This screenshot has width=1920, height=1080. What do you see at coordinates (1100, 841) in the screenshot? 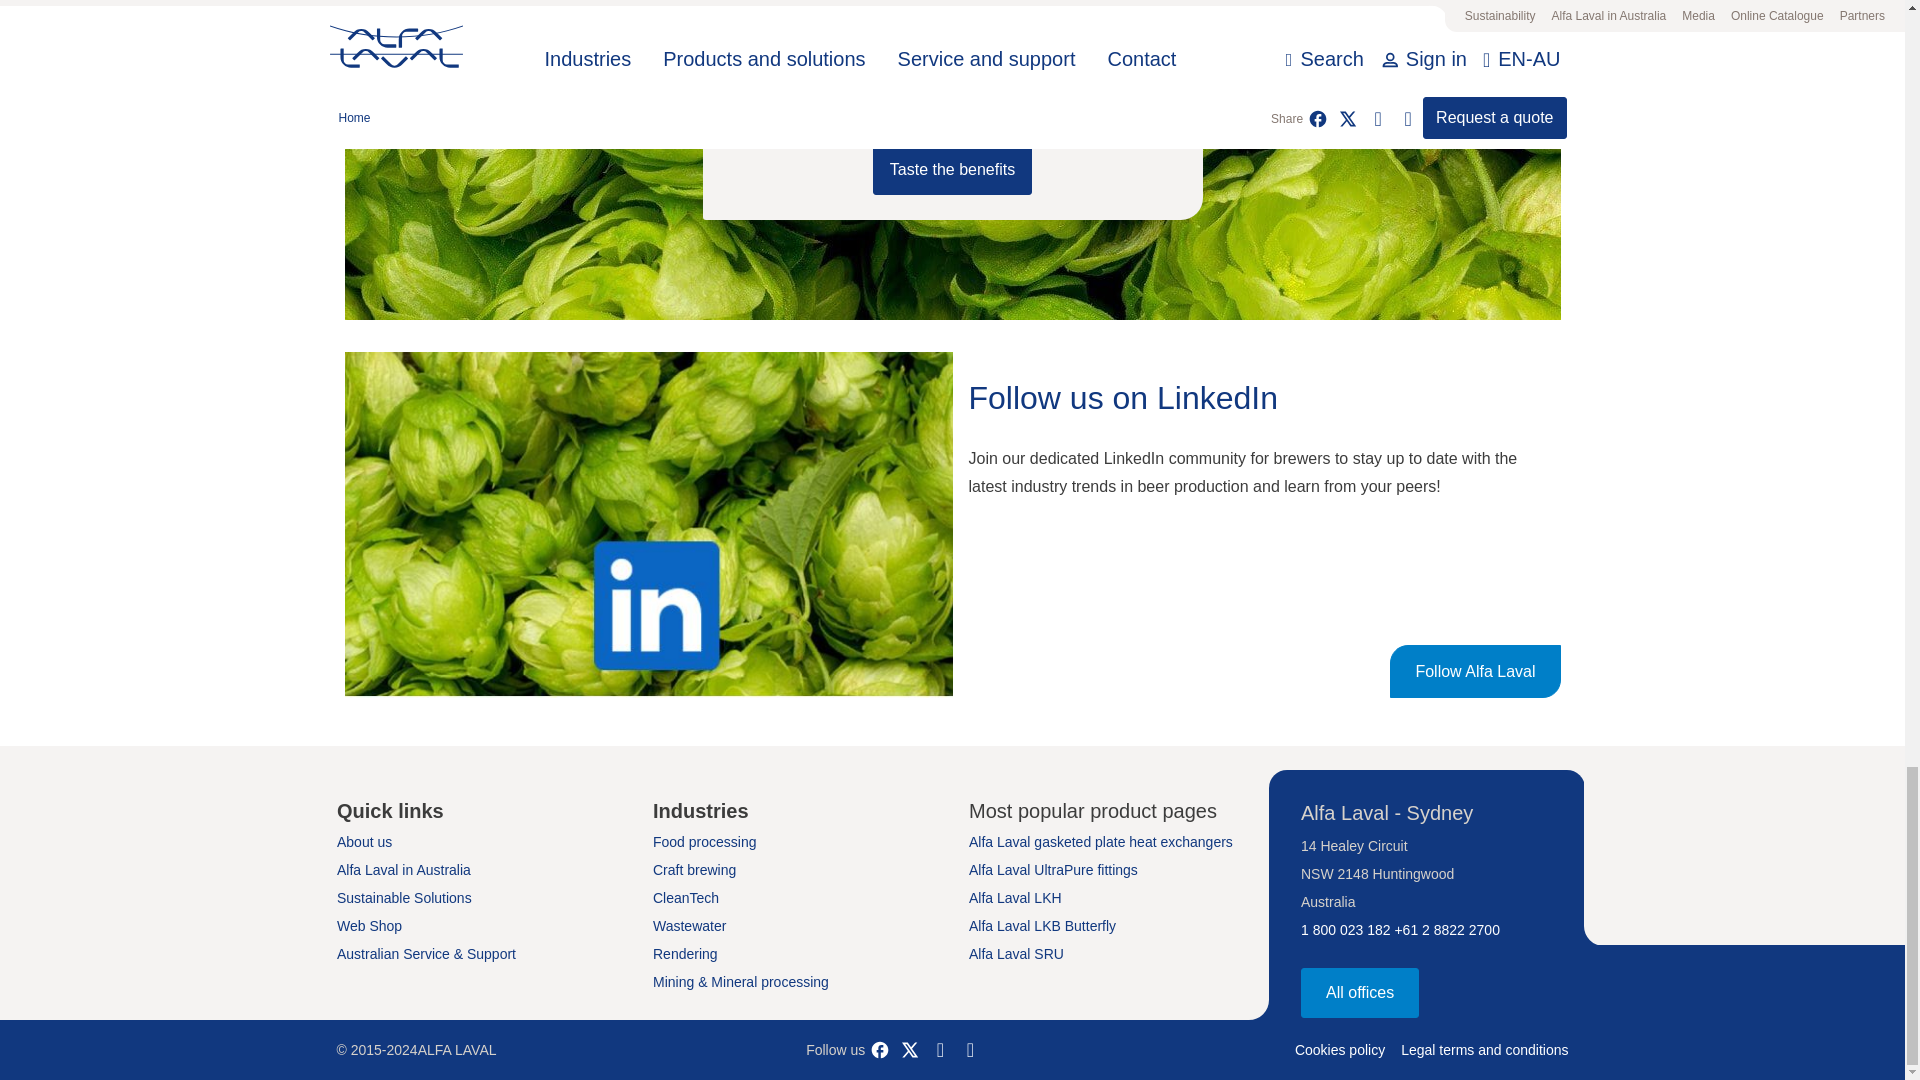
I see `Alfa Laval gasketed plate heat exchangers` at bounding box center [1100, 841].